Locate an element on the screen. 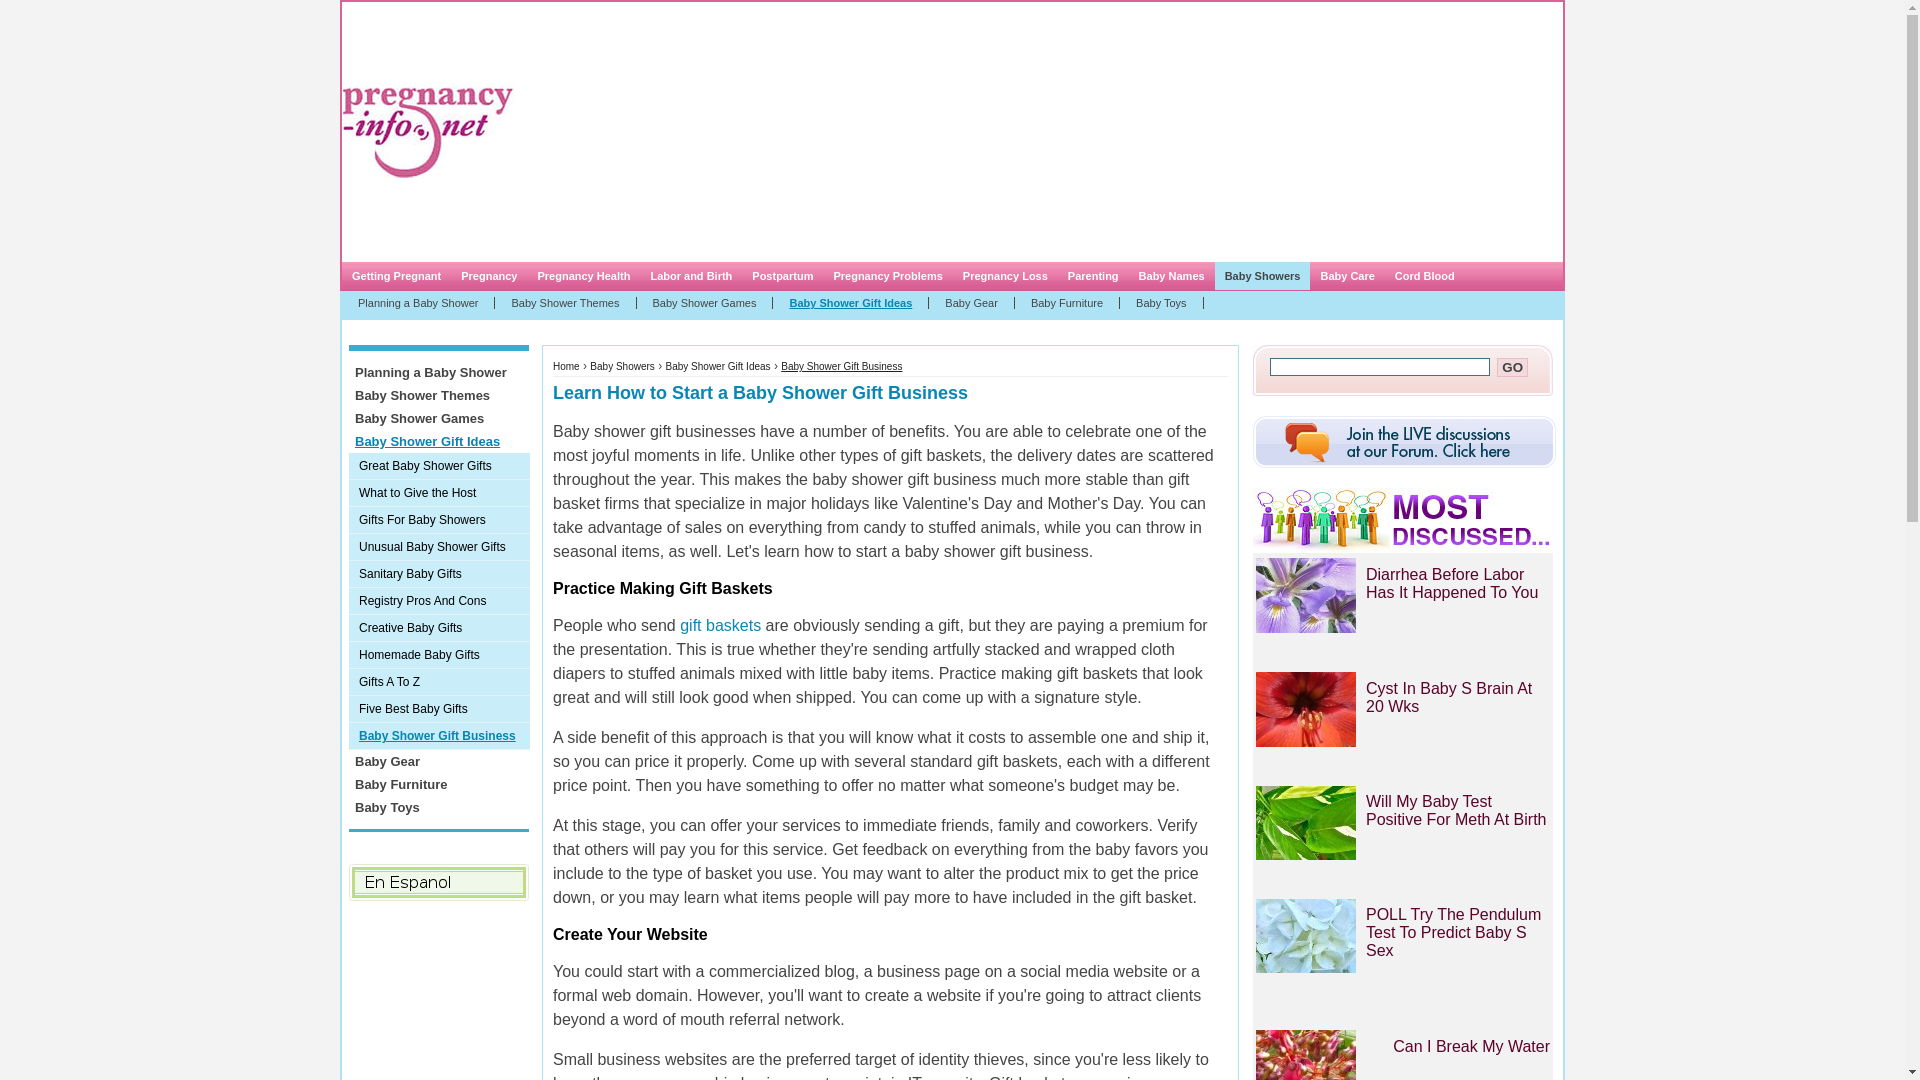 This screenshot has height=1080, width=1920. Baby Furniture is located at coordinates (1067, 302).